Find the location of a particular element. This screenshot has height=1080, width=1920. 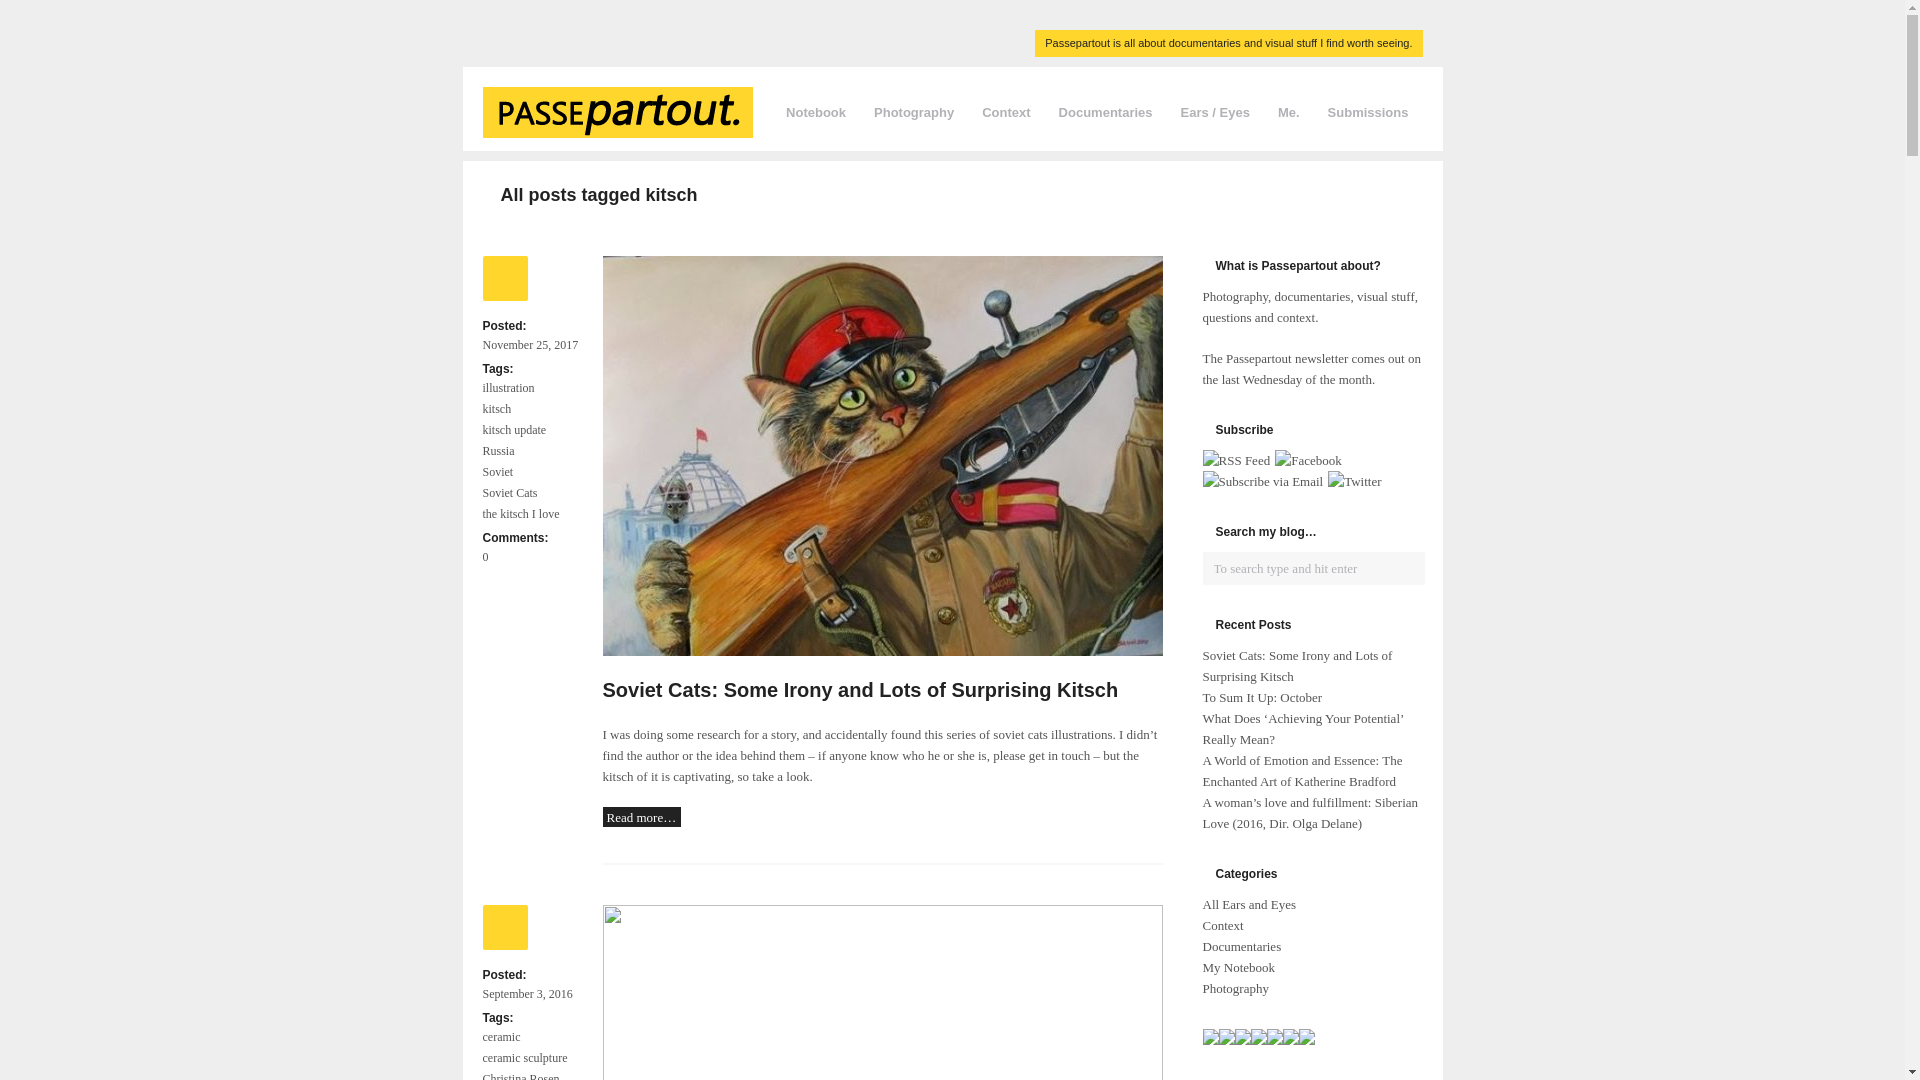

Christina Rosen is located at coordinates (520, 1075).